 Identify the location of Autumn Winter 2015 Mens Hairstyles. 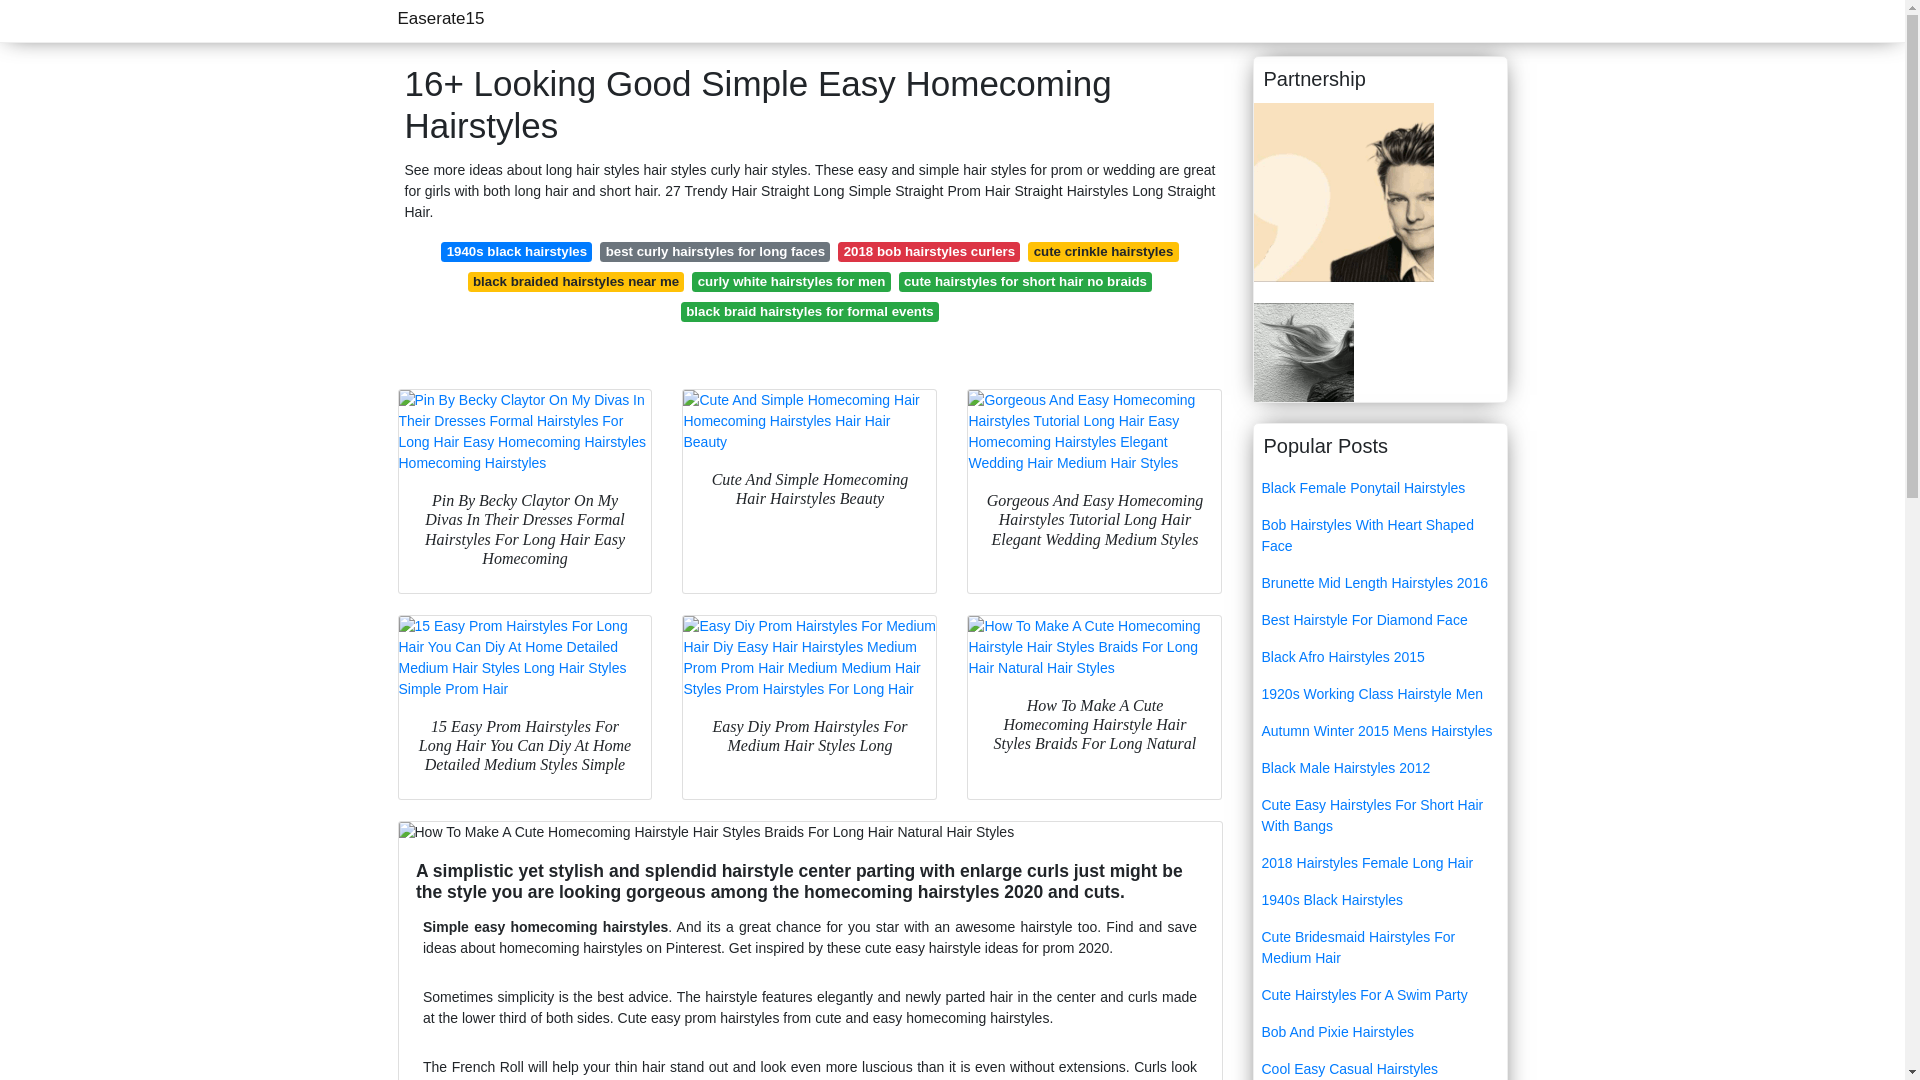
(1380, 730).